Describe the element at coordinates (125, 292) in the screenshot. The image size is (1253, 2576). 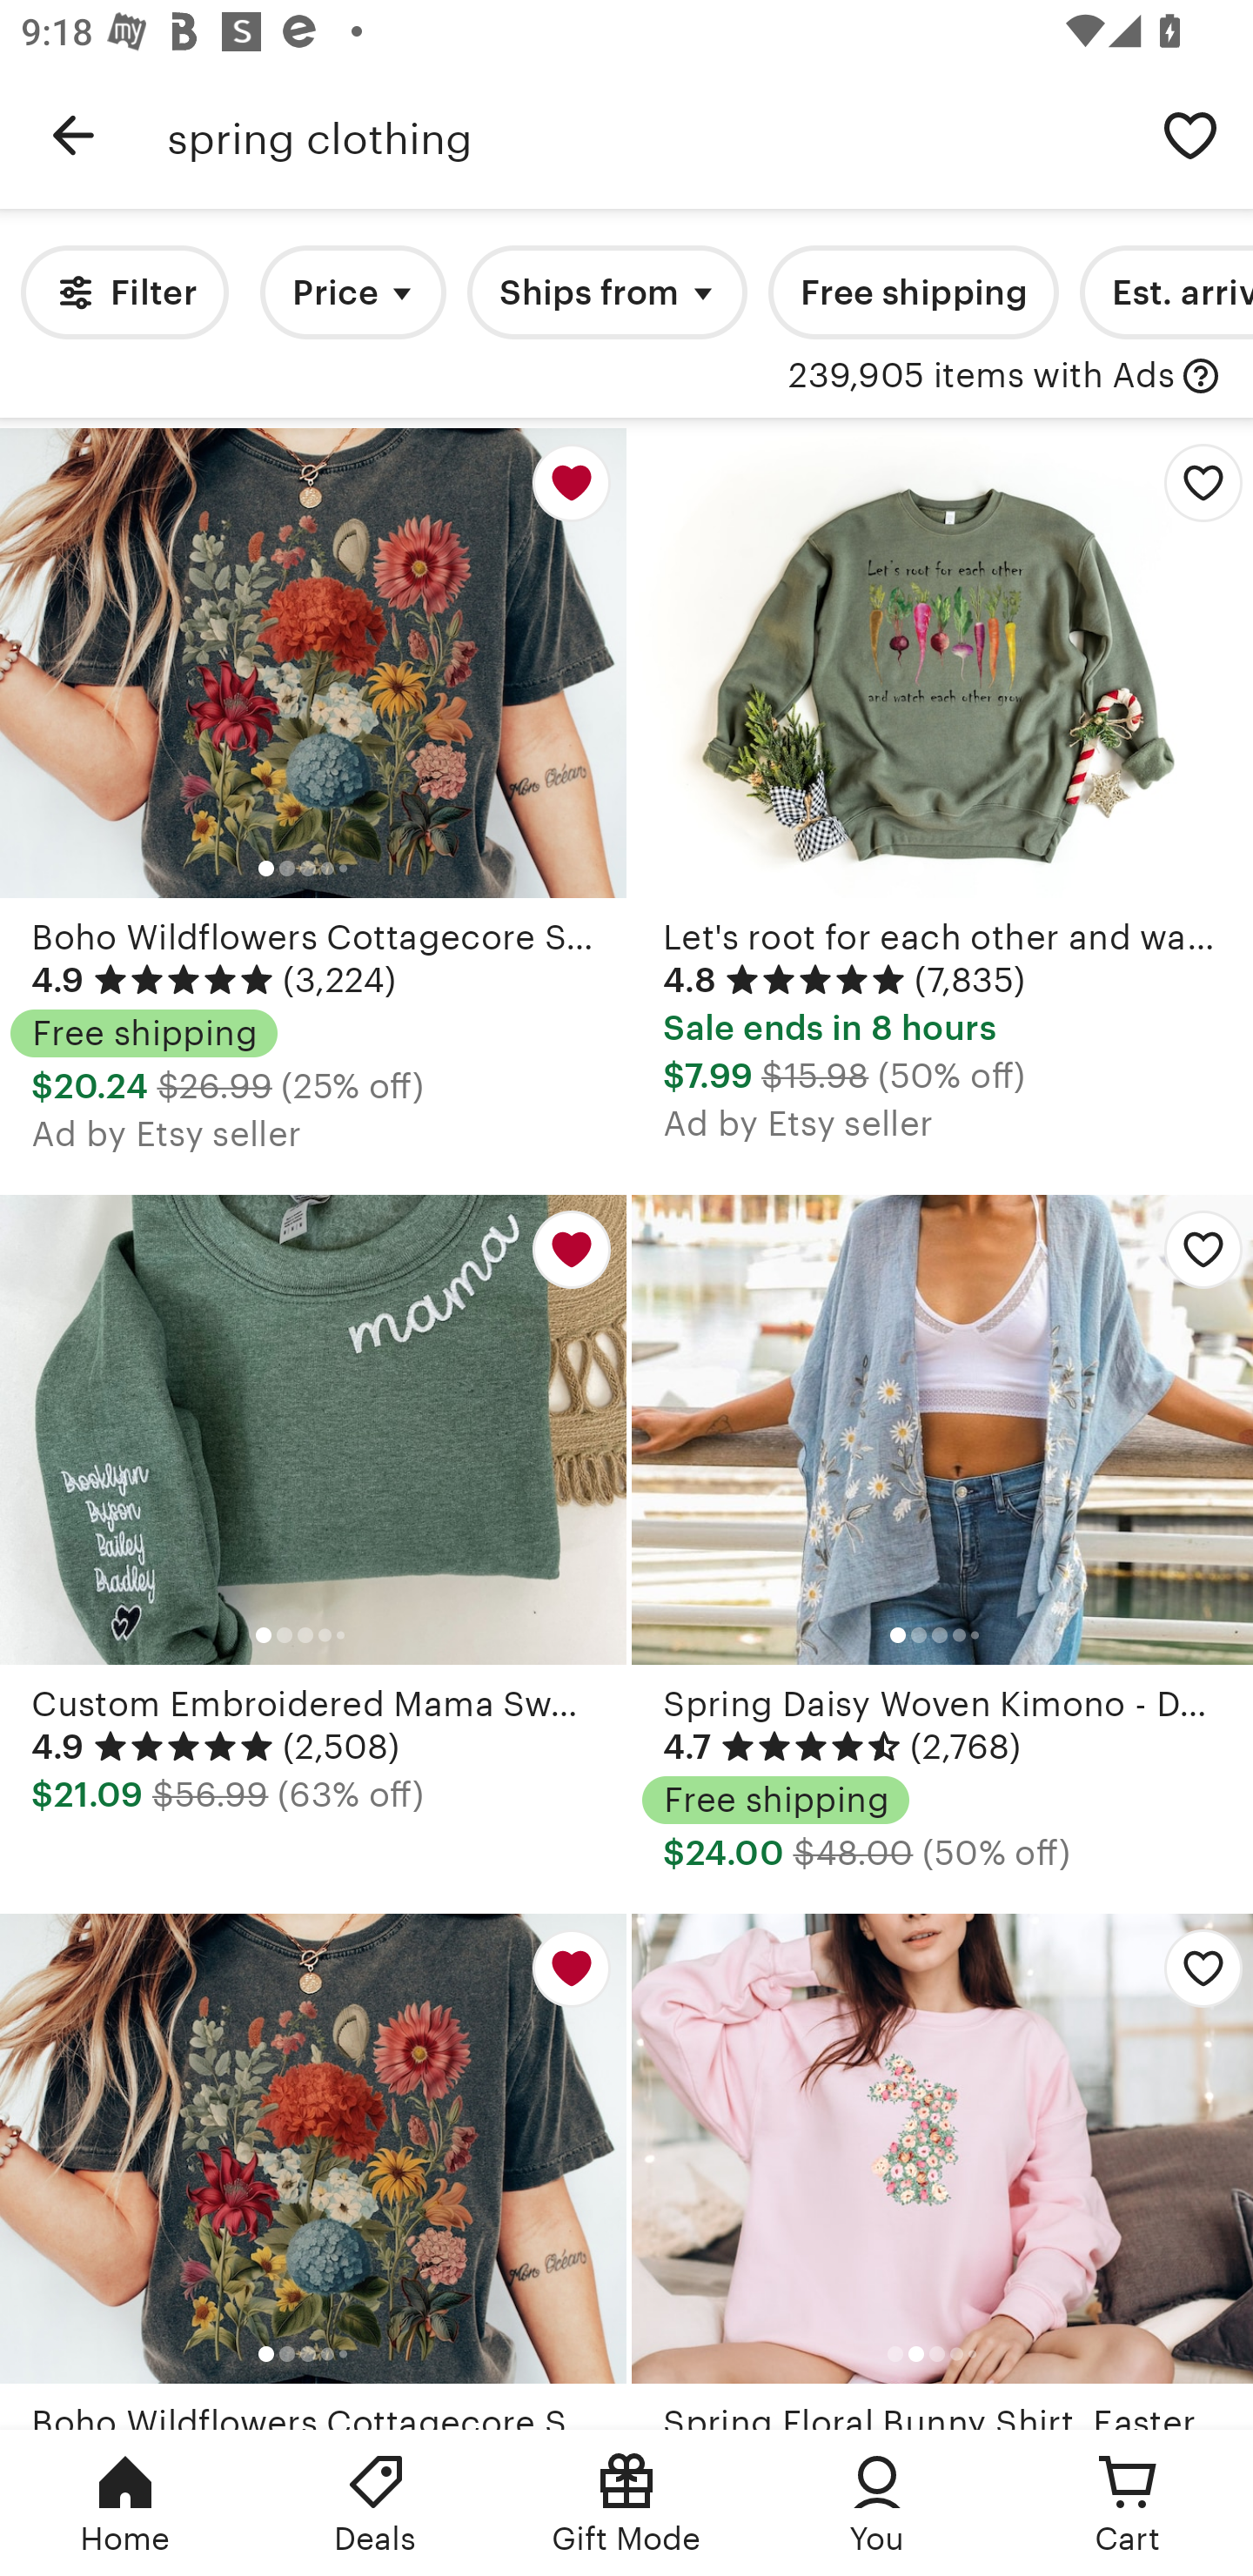
I see `Filter` at that location.